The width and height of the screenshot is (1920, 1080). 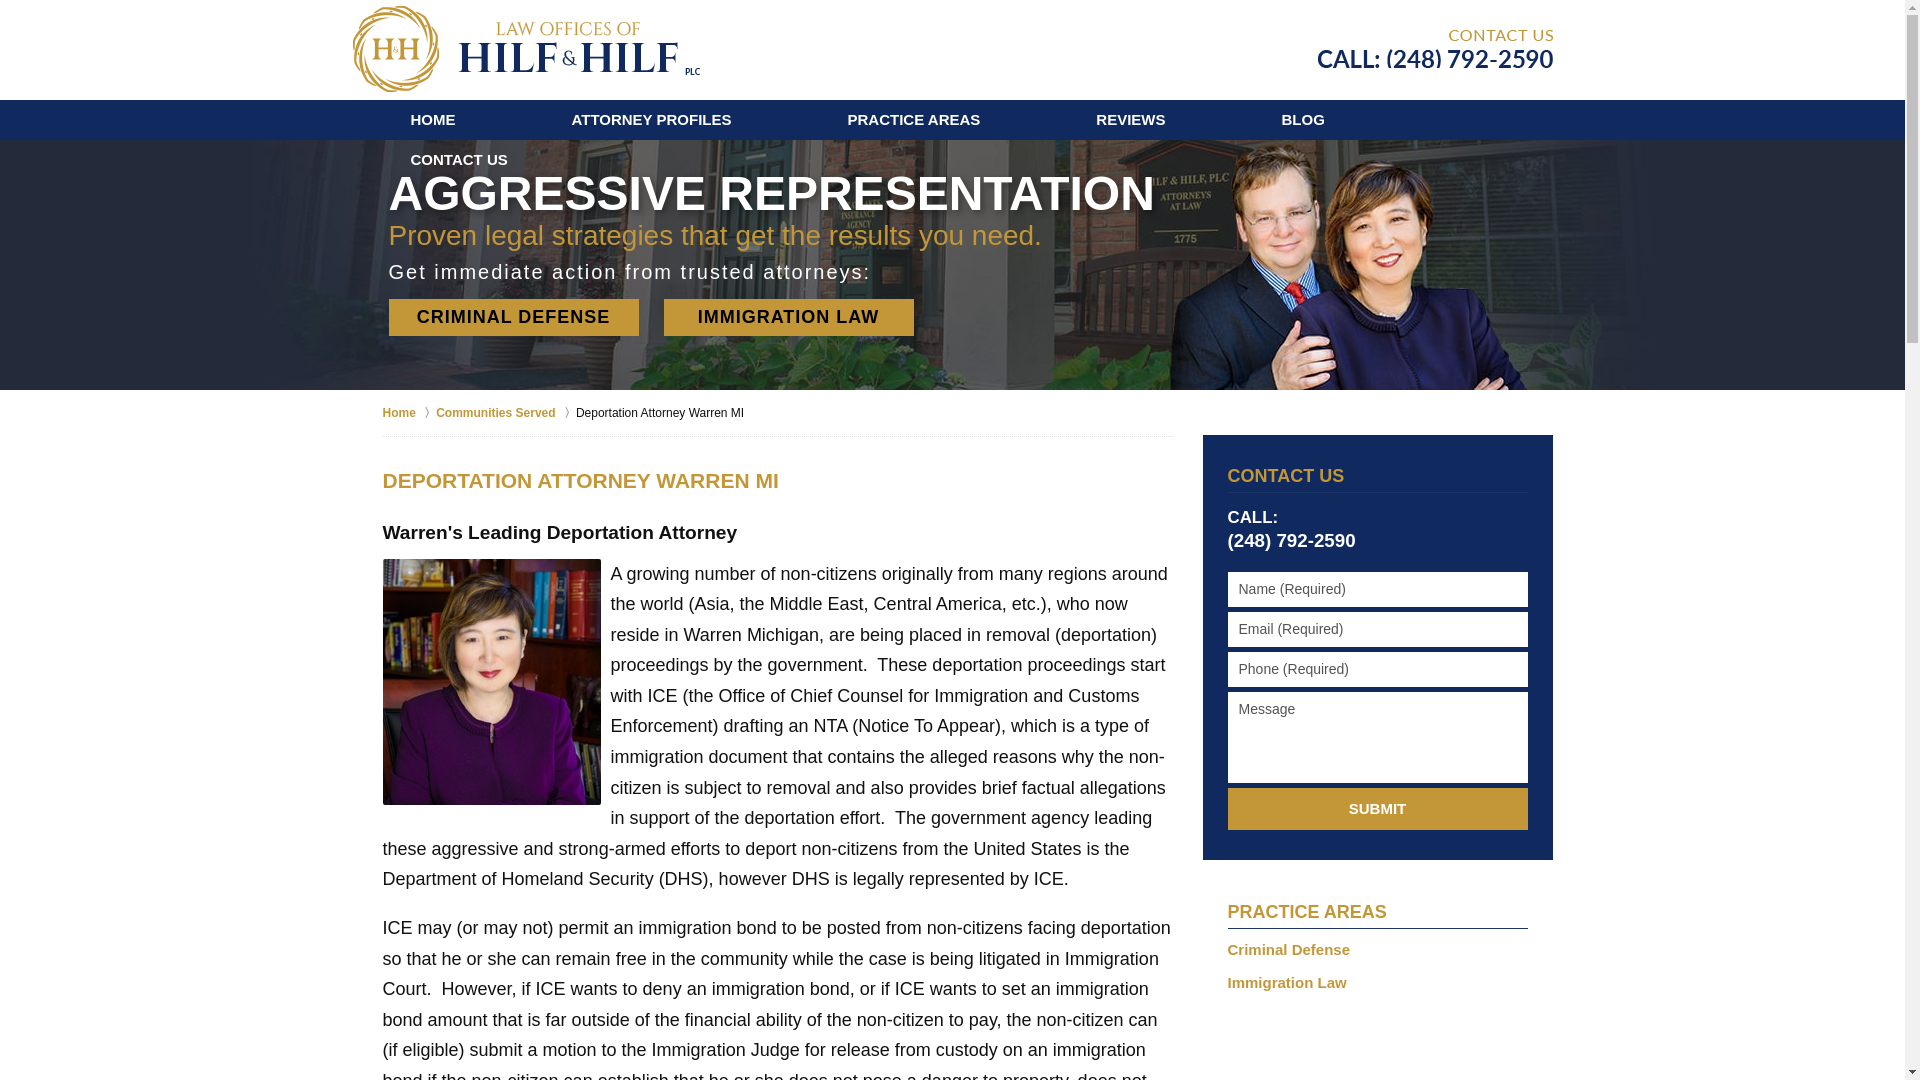 I want to click on Communities Served, so click(x=506, y=412).